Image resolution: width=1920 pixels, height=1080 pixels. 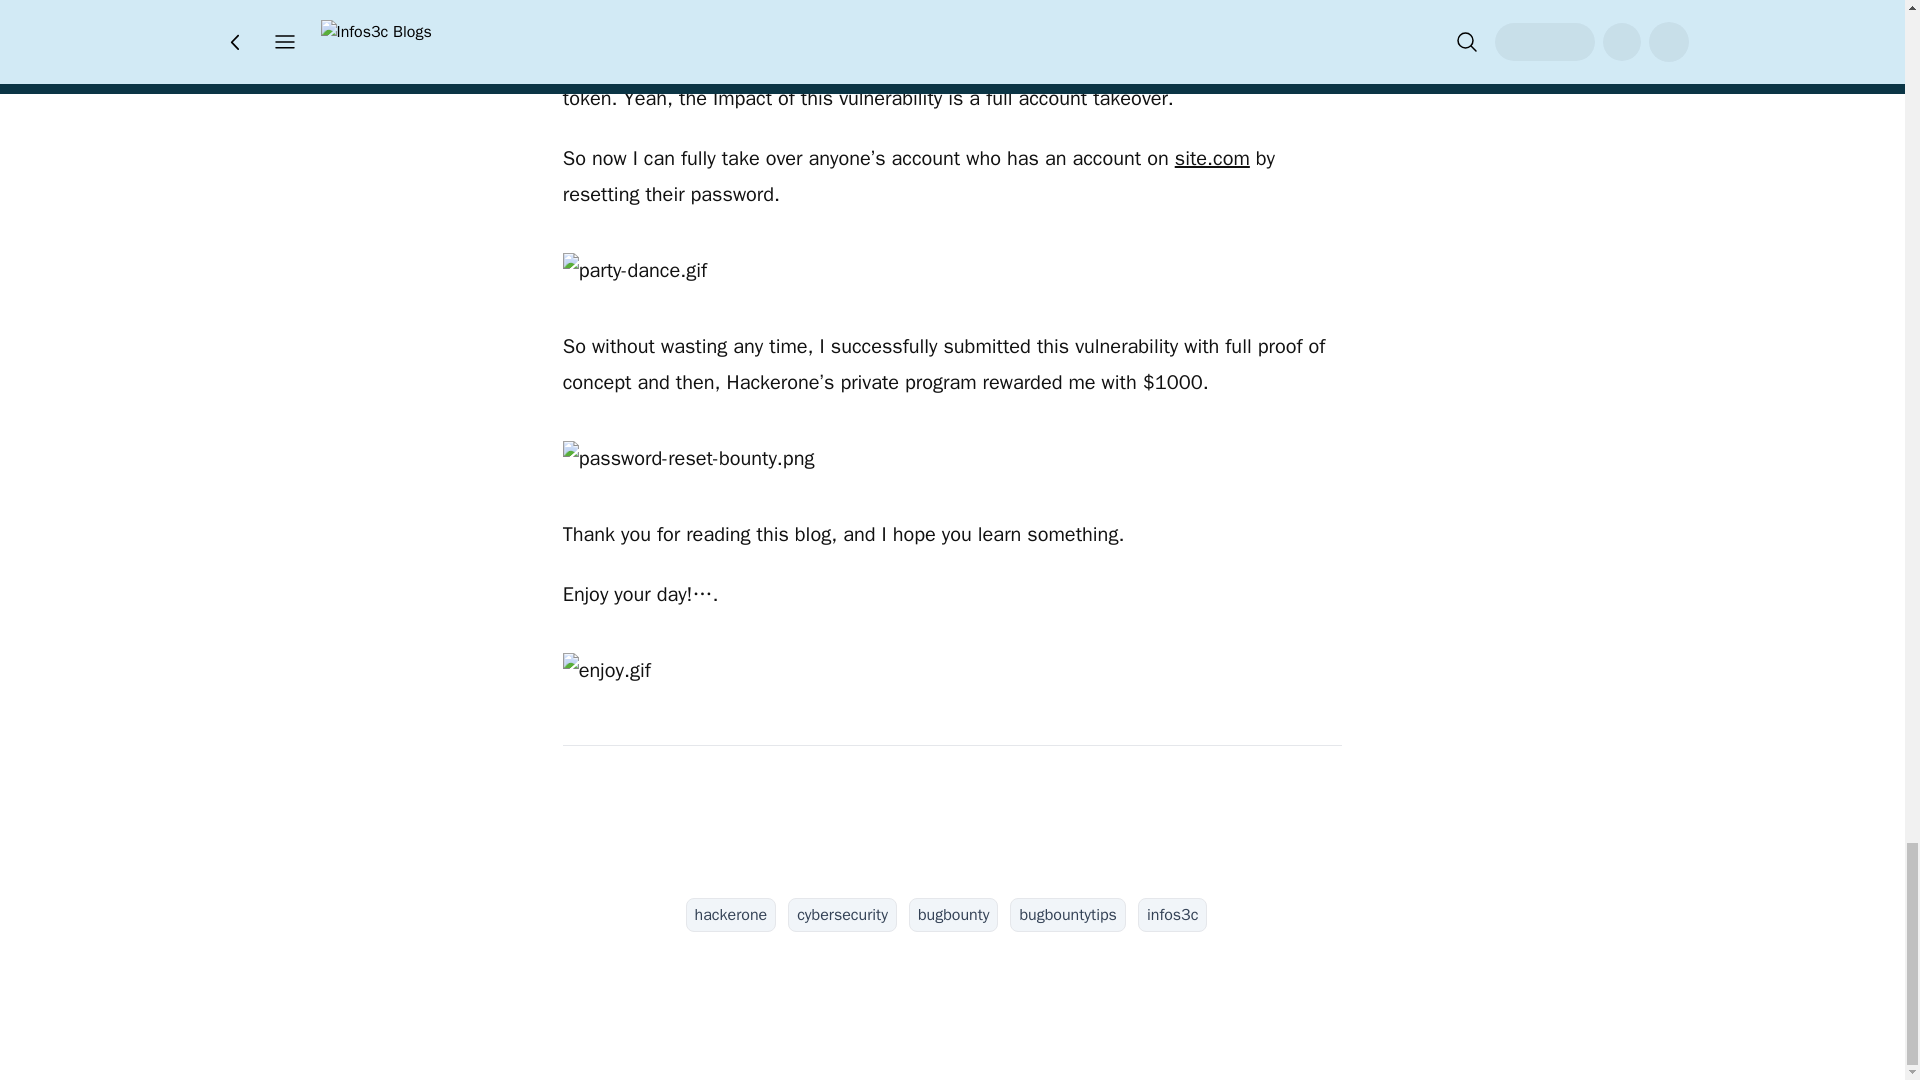 What do you see at coordinates (1172, 914) in the screenshot?
I see `infos3c` at bounding box center [1172, 914].